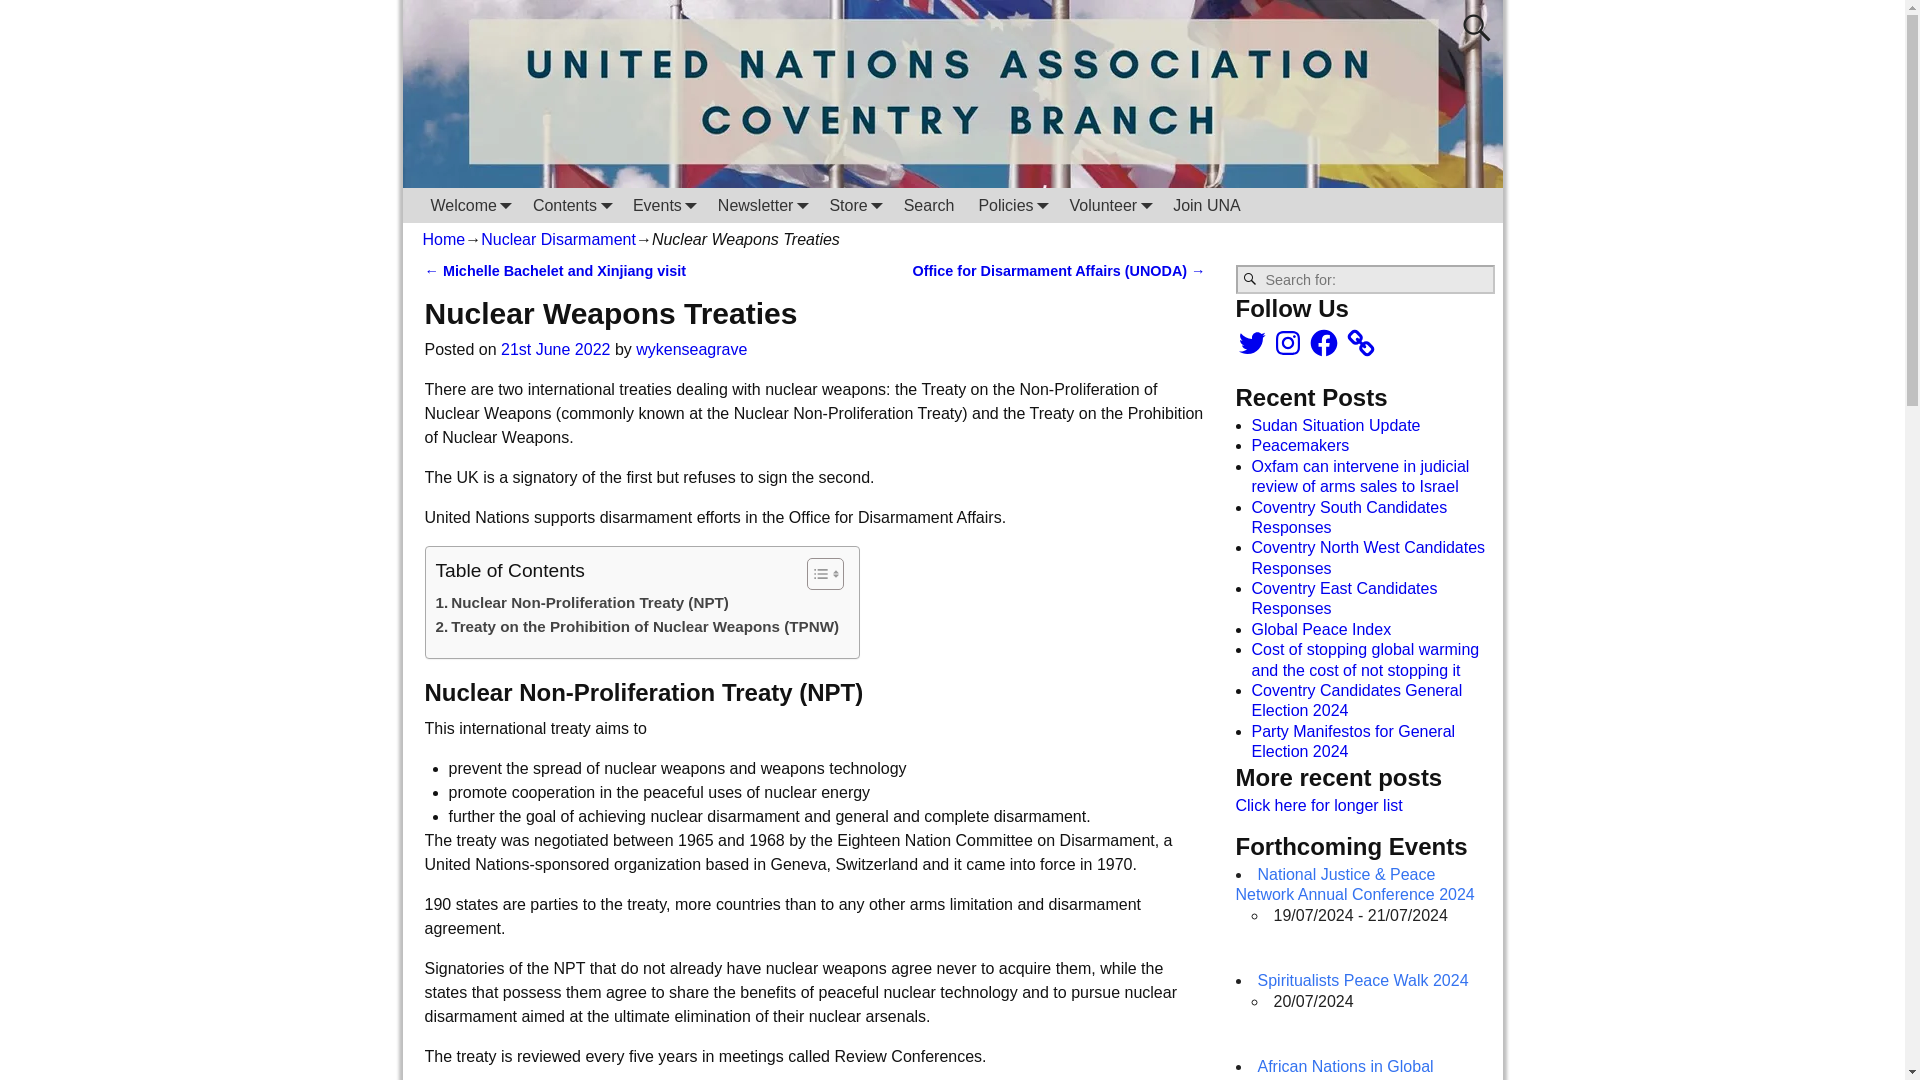  I want to click on Welcome, so click(469, 204).